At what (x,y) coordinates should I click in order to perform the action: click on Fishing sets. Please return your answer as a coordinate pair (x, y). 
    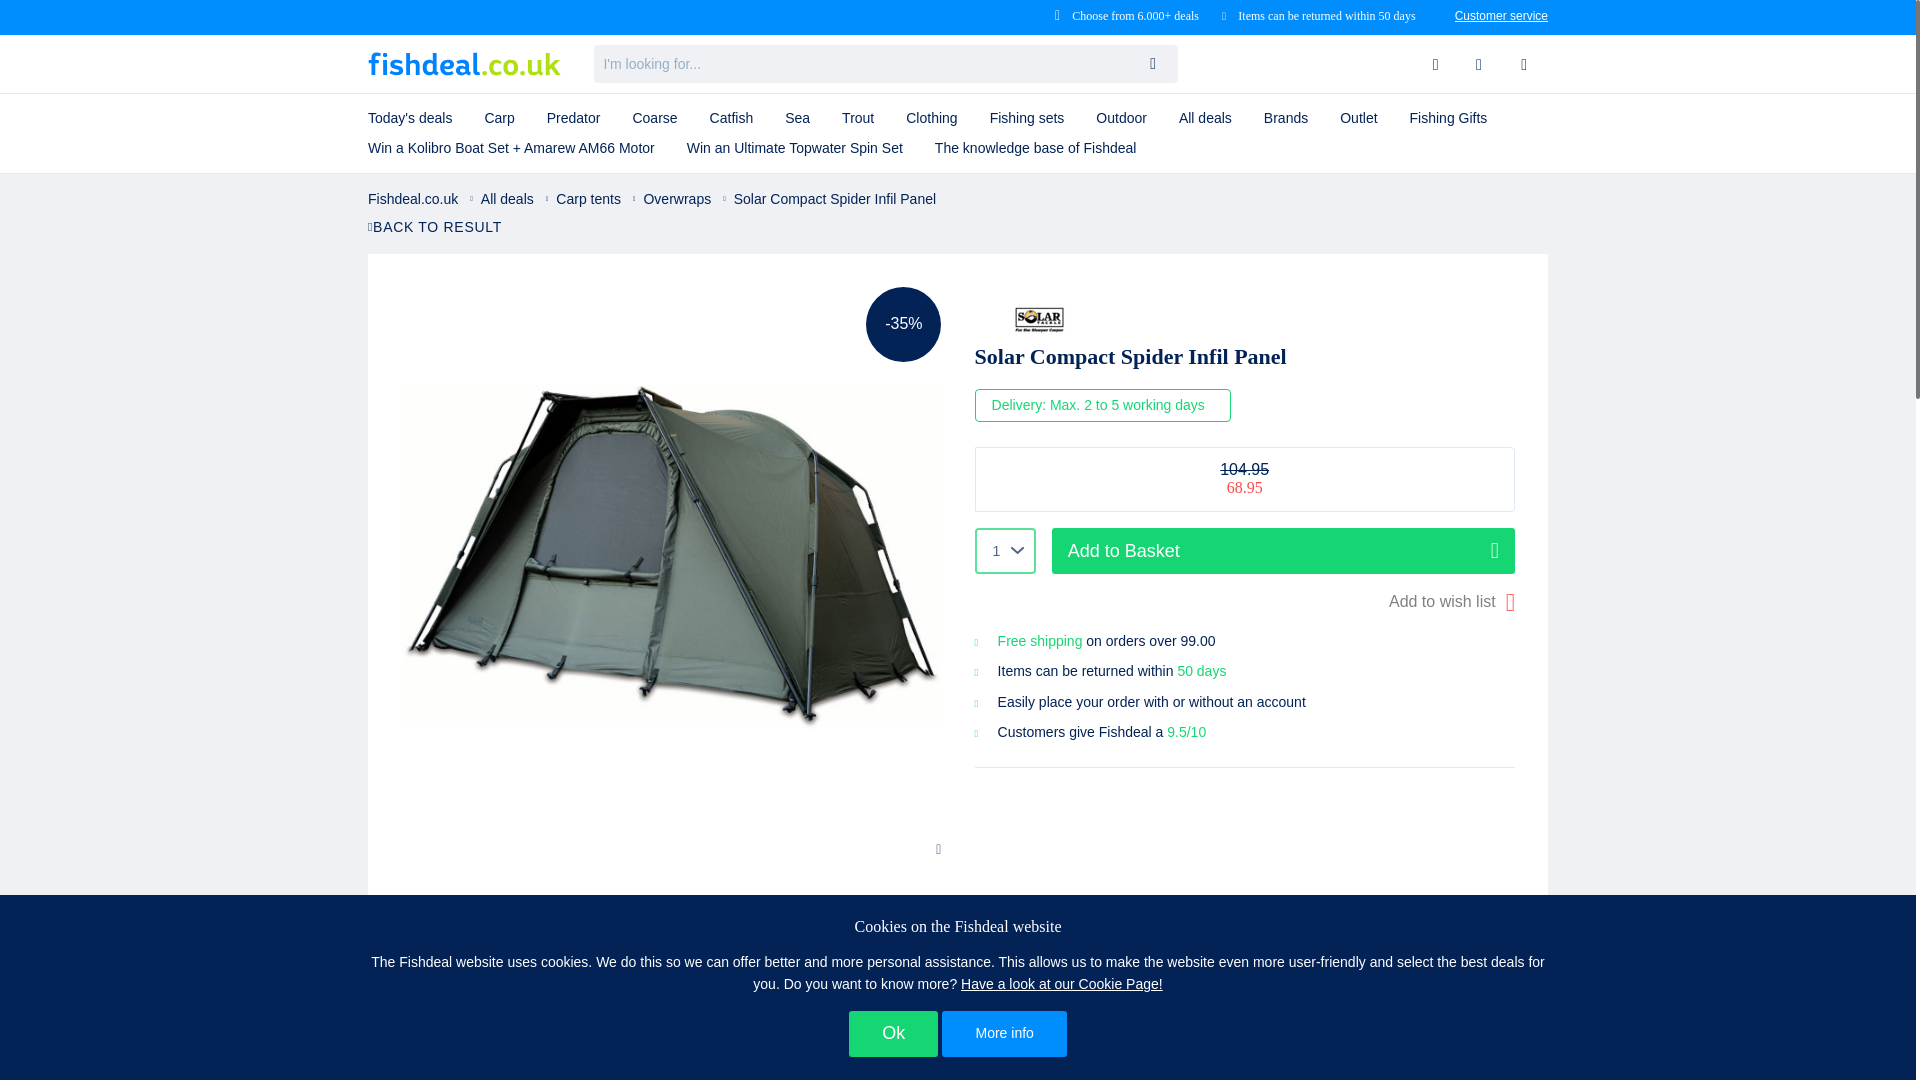
    Looking at the image, I should click on (1026, 117).